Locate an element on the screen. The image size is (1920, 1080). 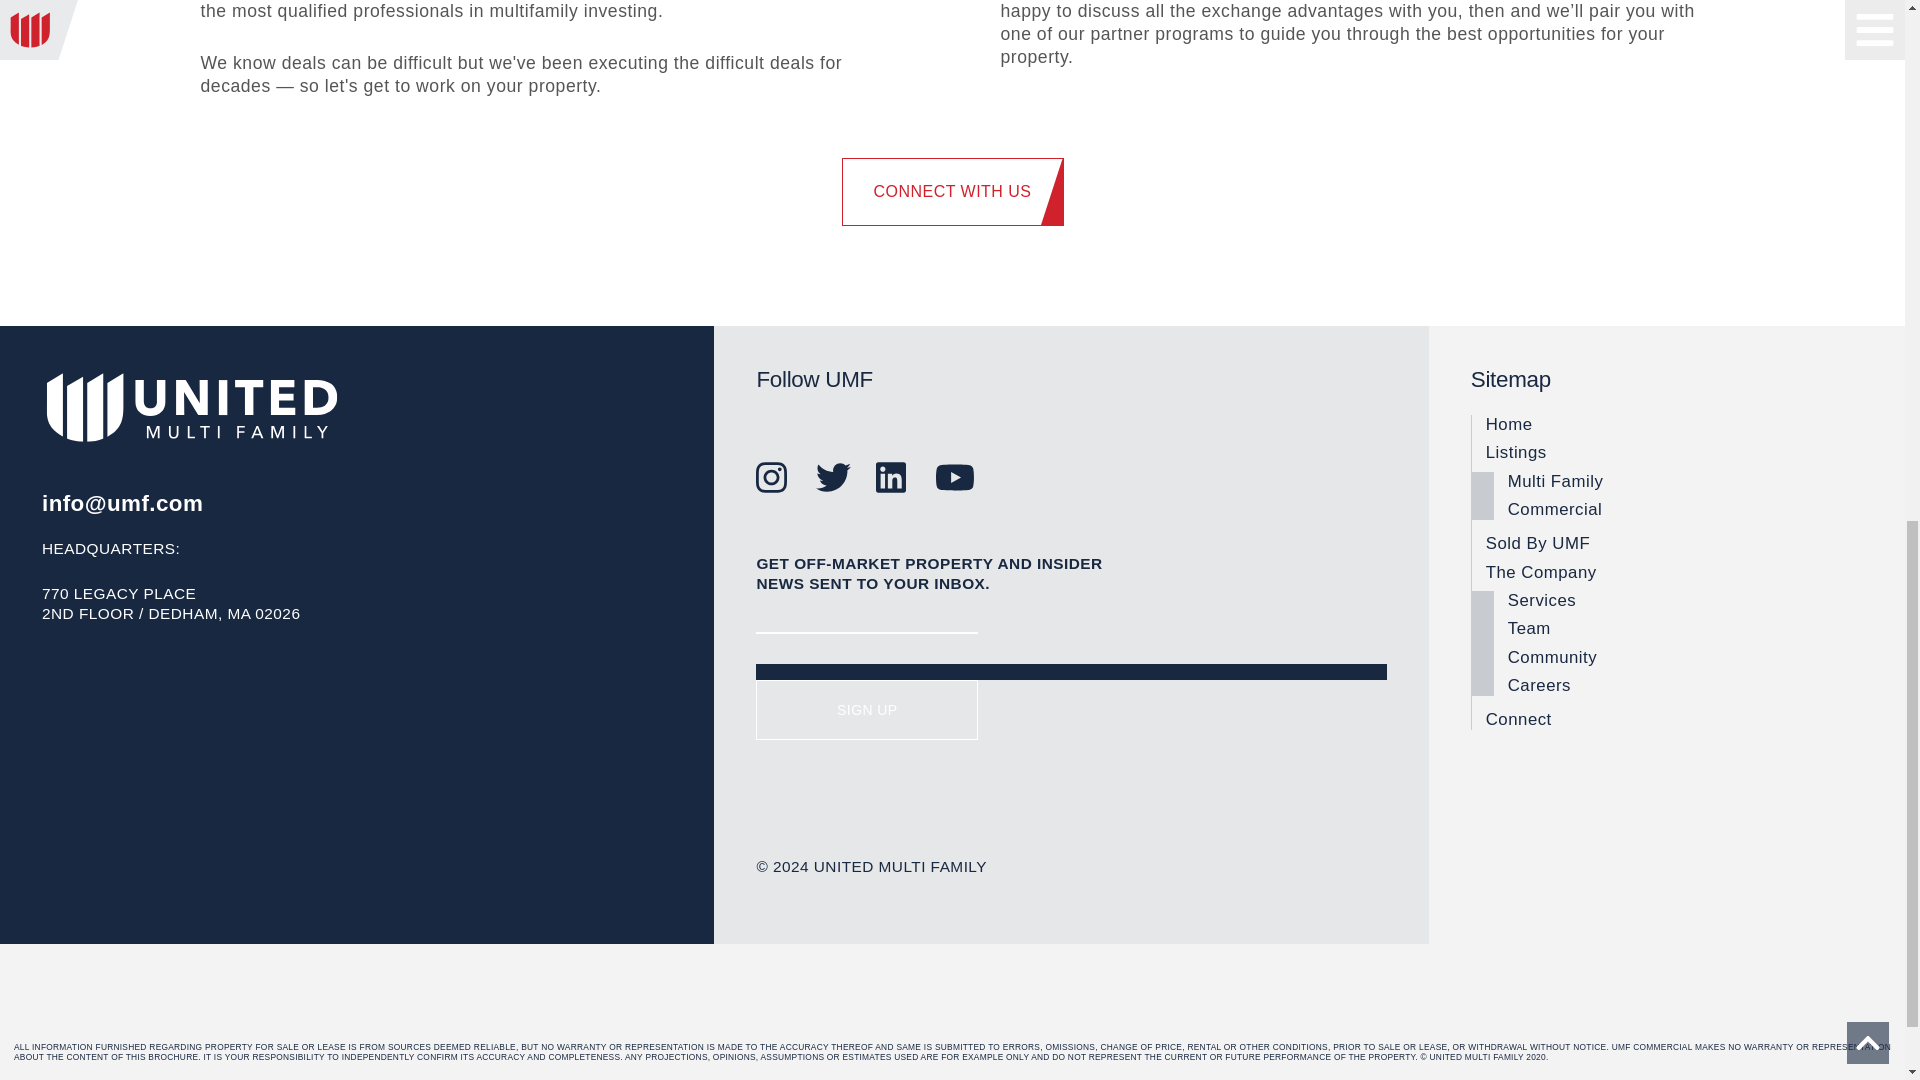
Connect is located at coordinates (1674, 720).